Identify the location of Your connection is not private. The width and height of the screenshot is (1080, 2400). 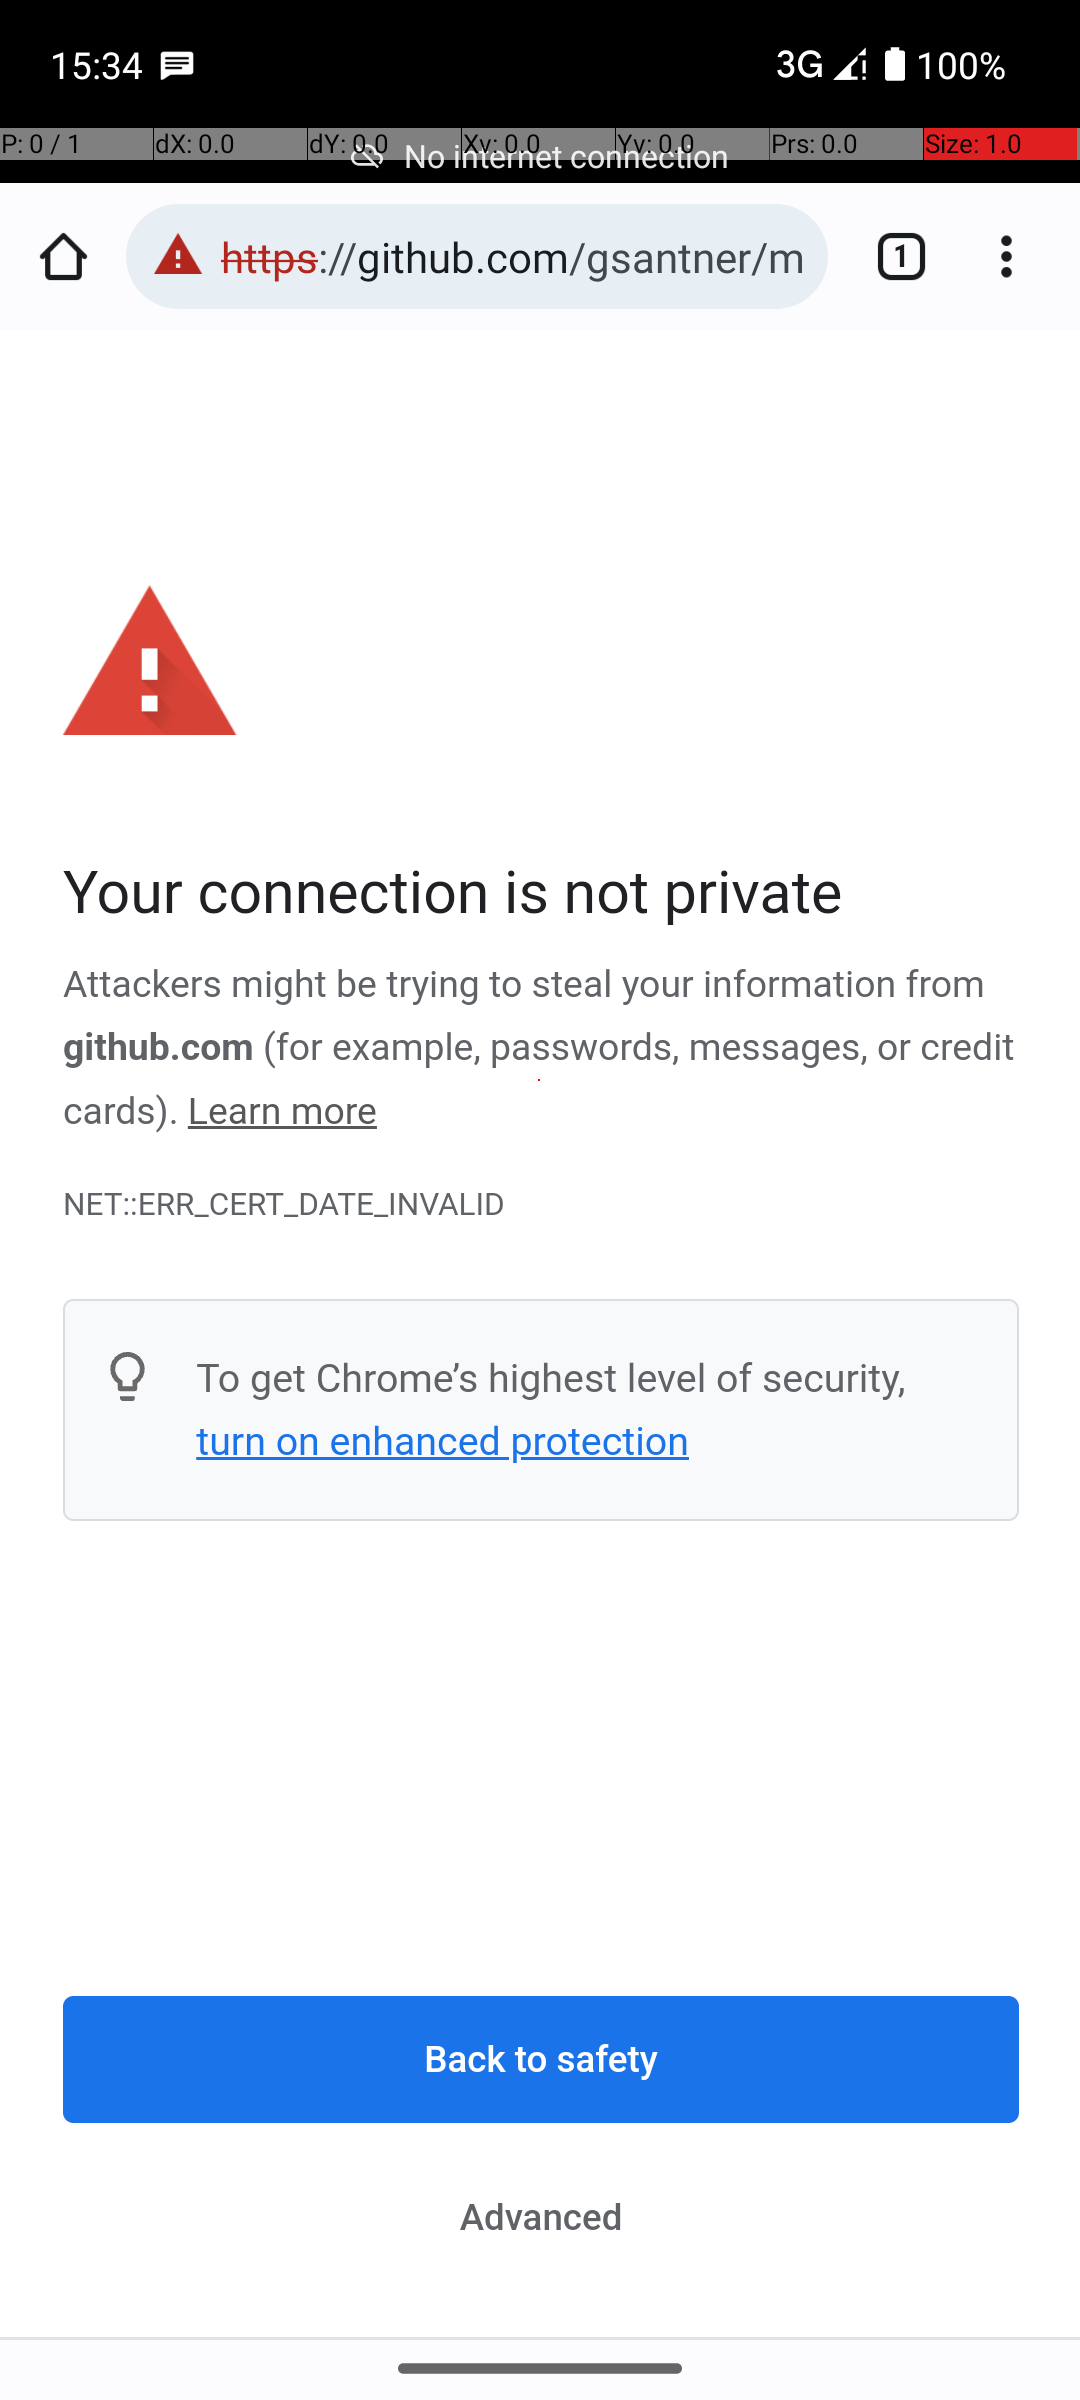
(542, 894).